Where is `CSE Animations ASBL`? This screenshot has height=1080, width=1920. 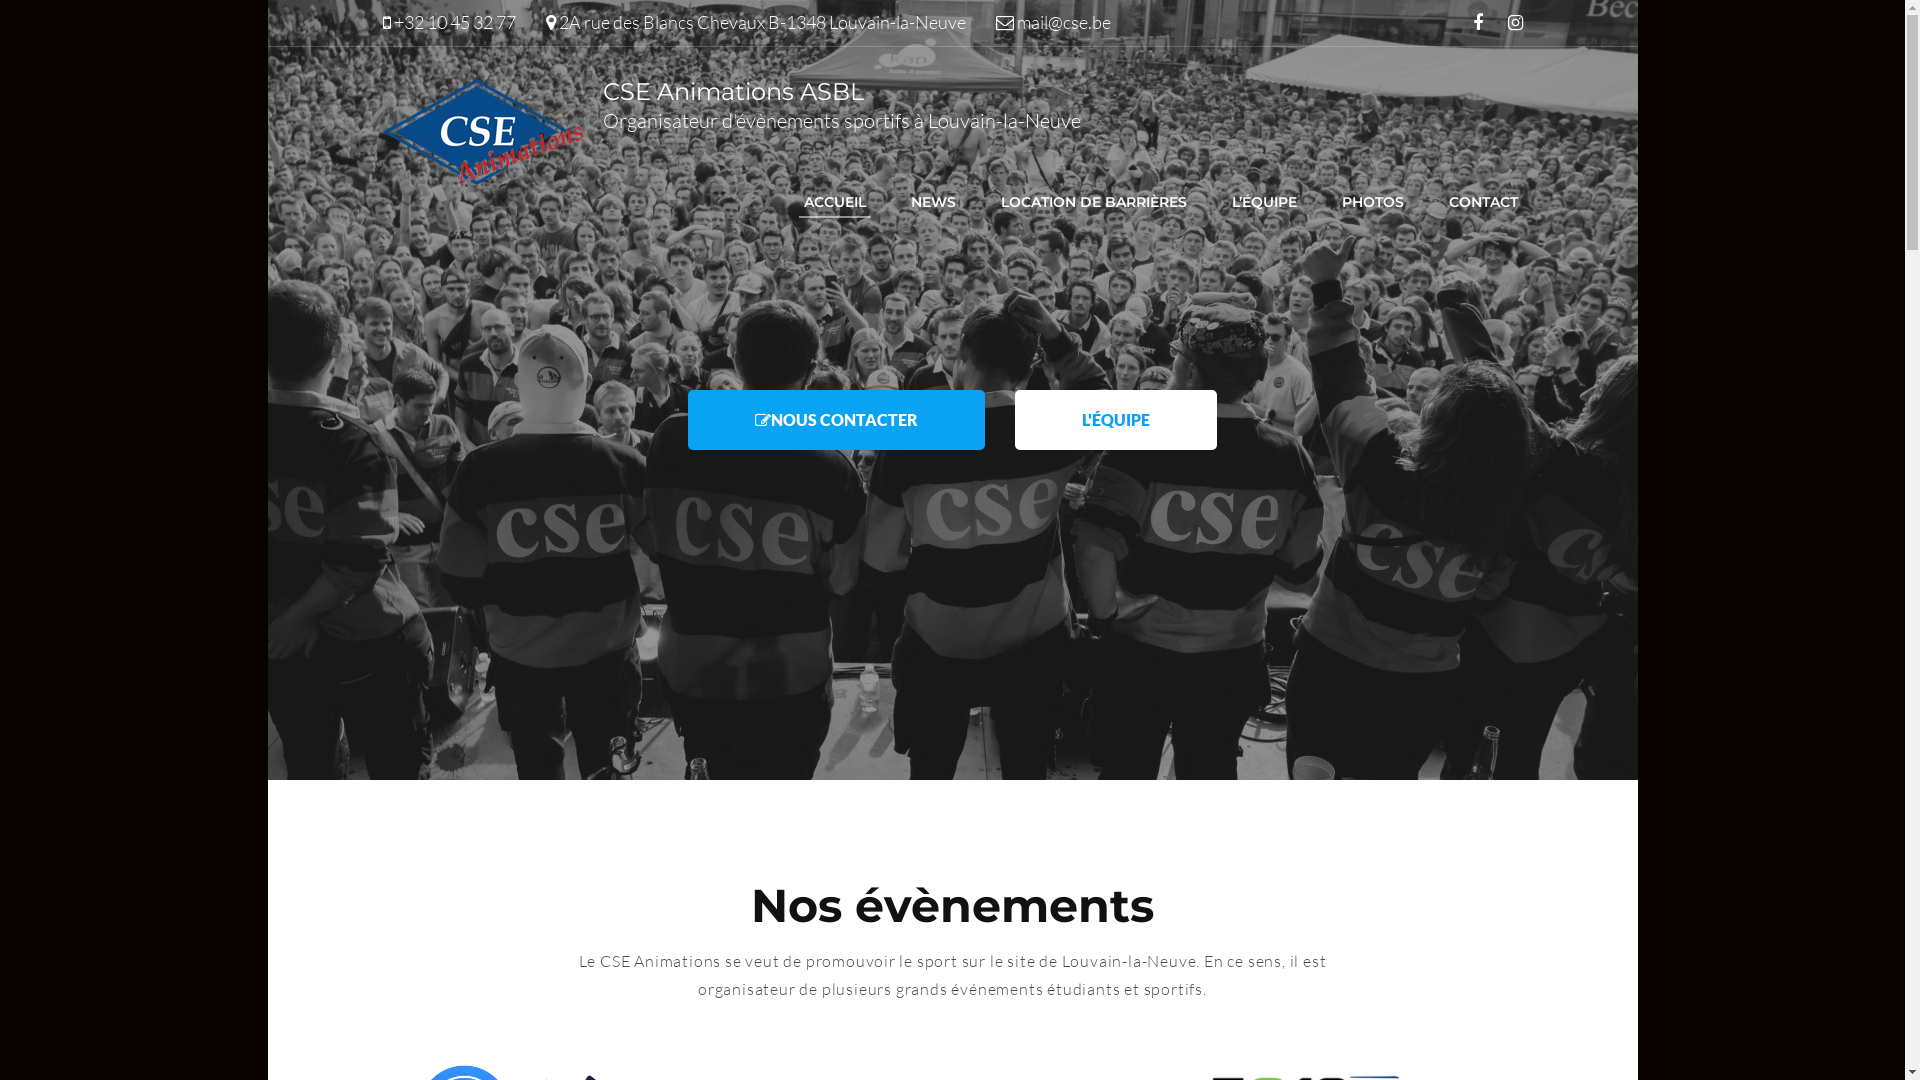 CSE Animations ASBL is located at coordinates (732, 92).